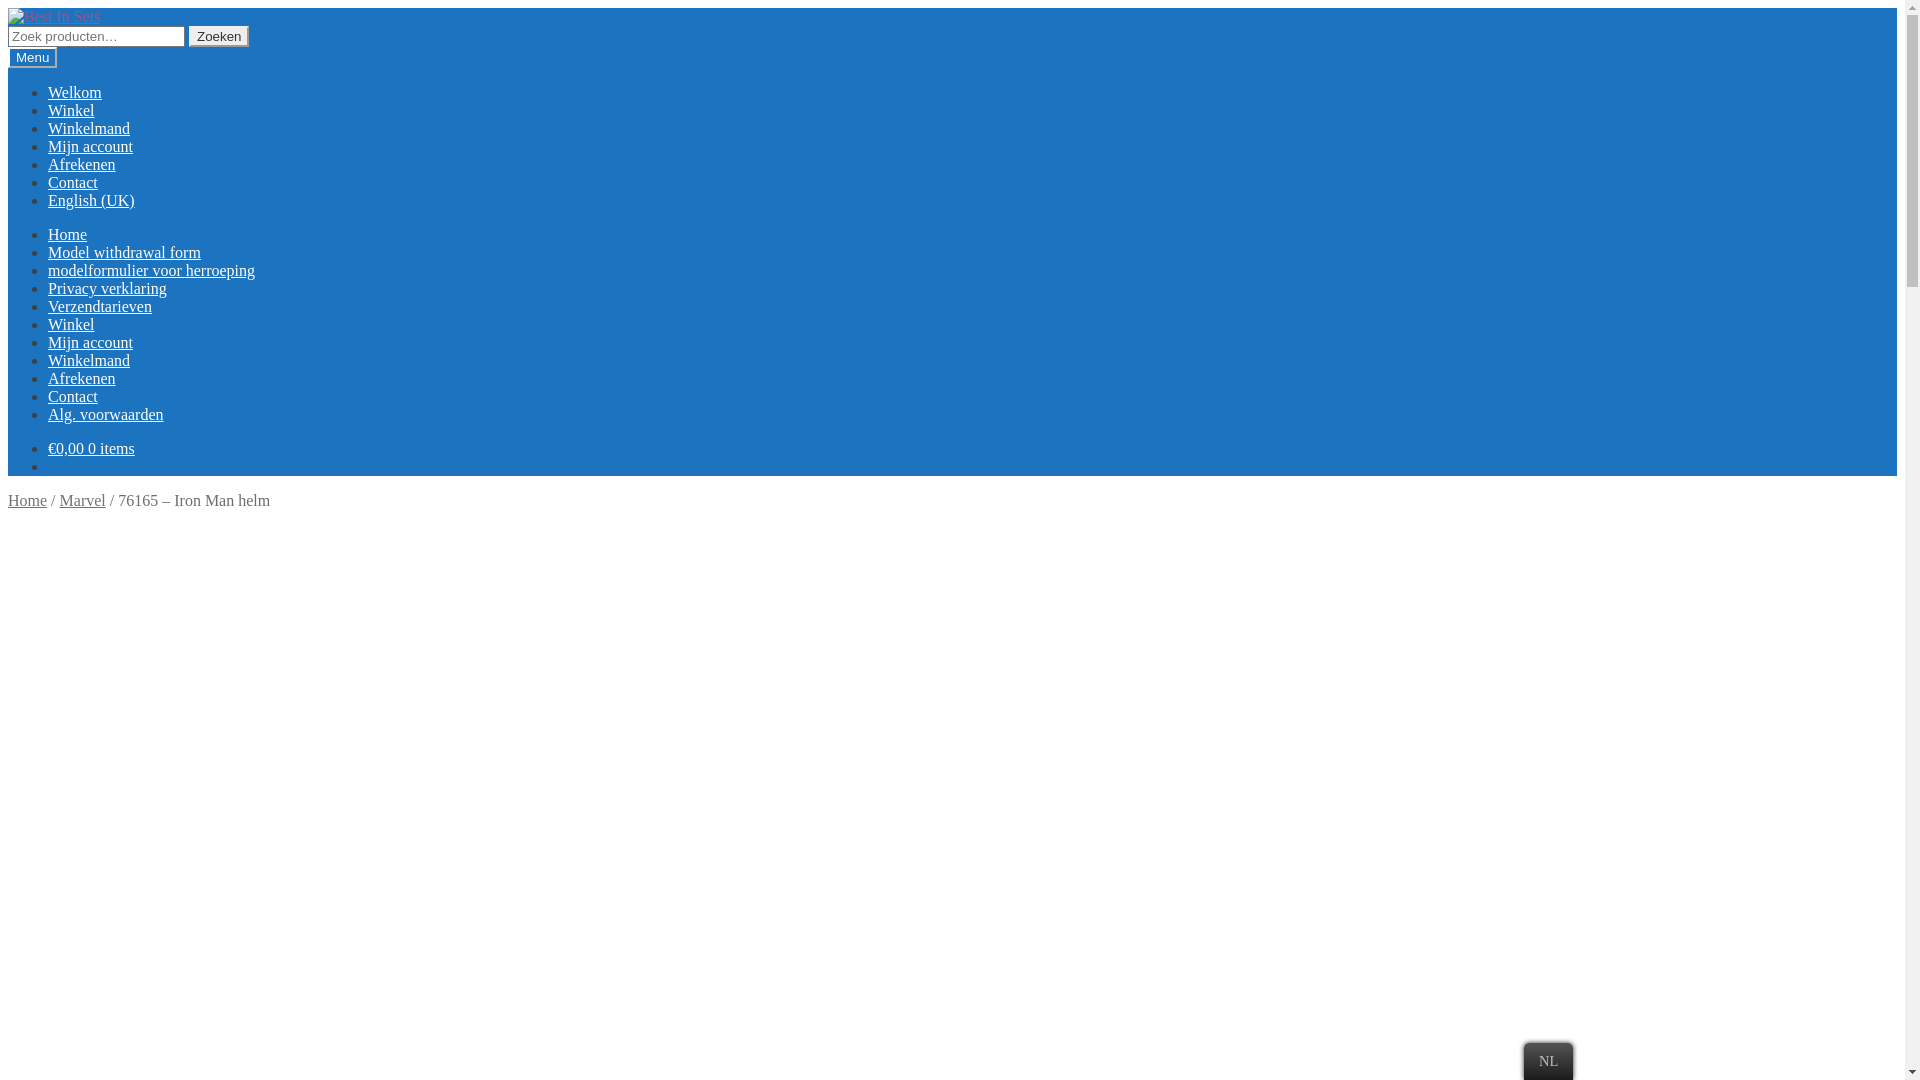 This screenshot has width=1920, height=1080. I want to click on Home, so click(68, 234).